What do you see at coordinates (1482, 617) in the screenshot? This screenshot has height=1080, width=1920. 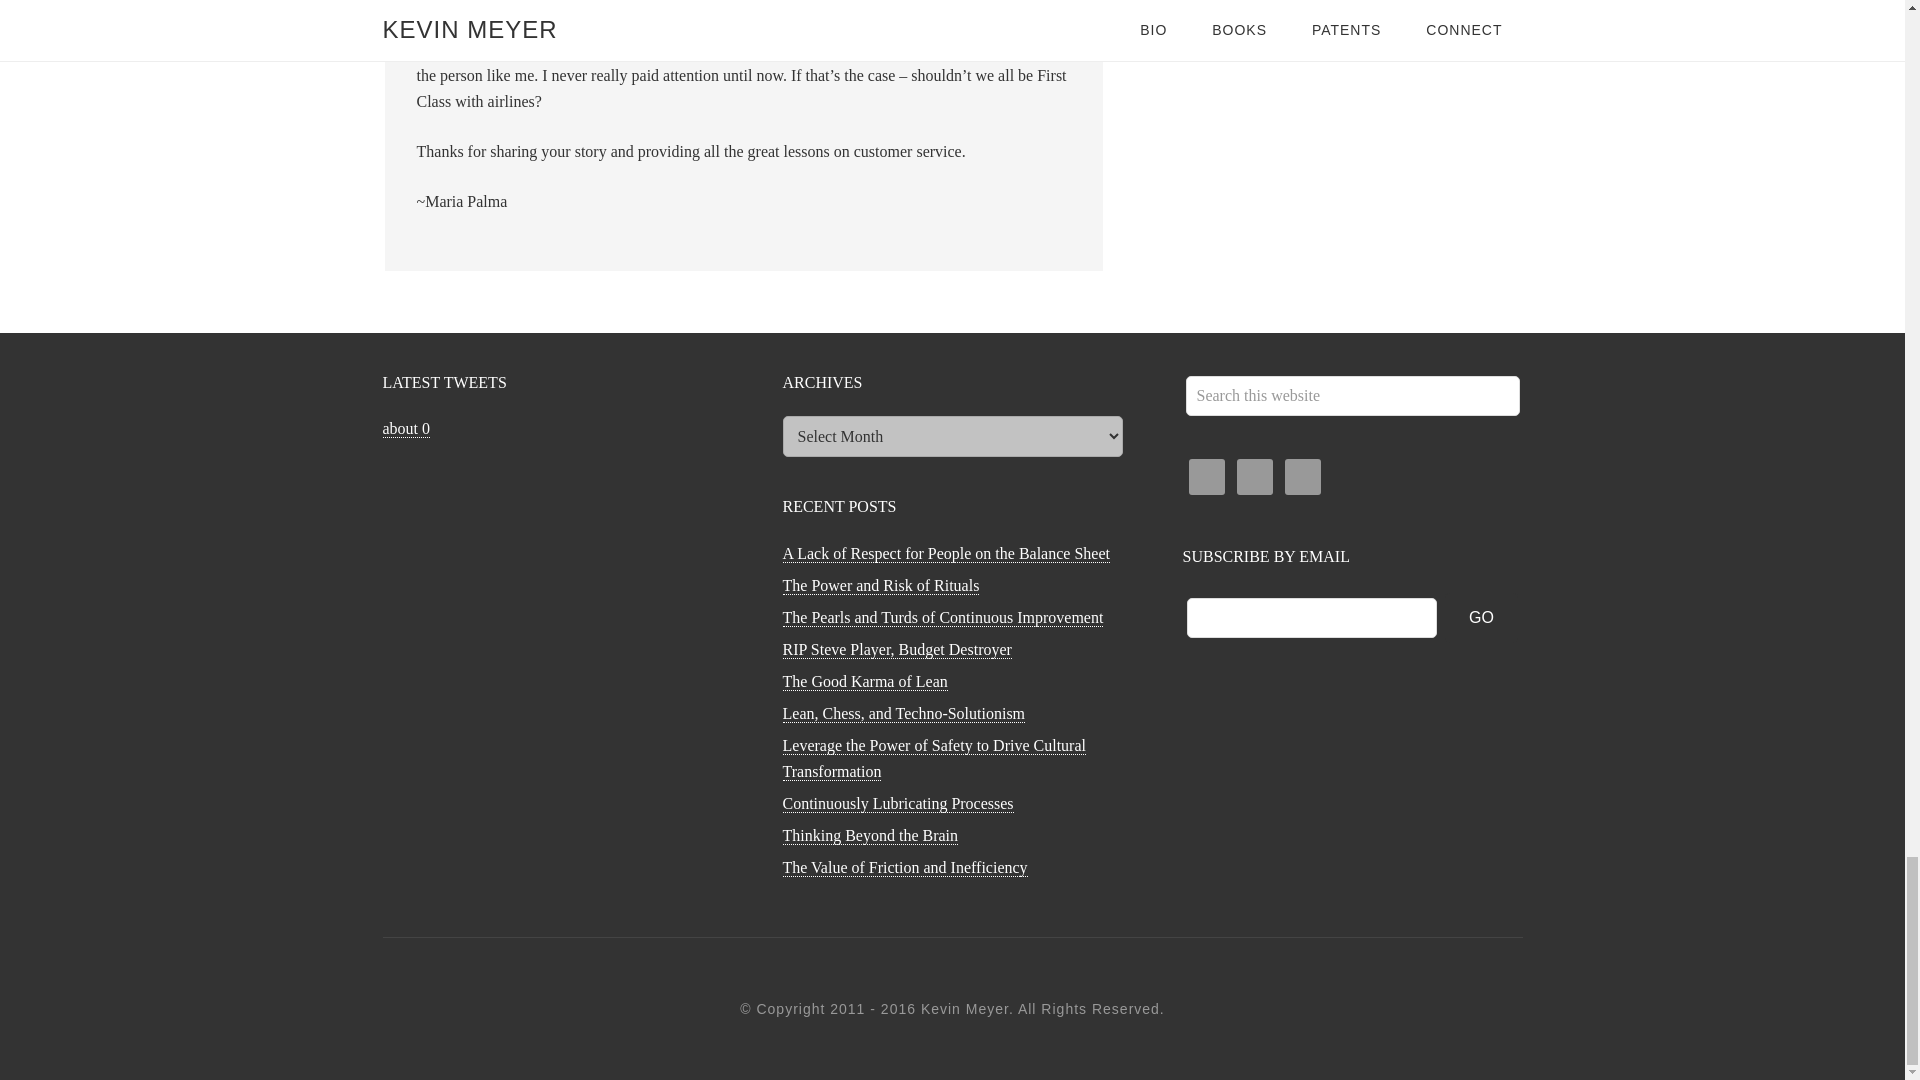 I see `Go` at bounding box center [1482, 617].